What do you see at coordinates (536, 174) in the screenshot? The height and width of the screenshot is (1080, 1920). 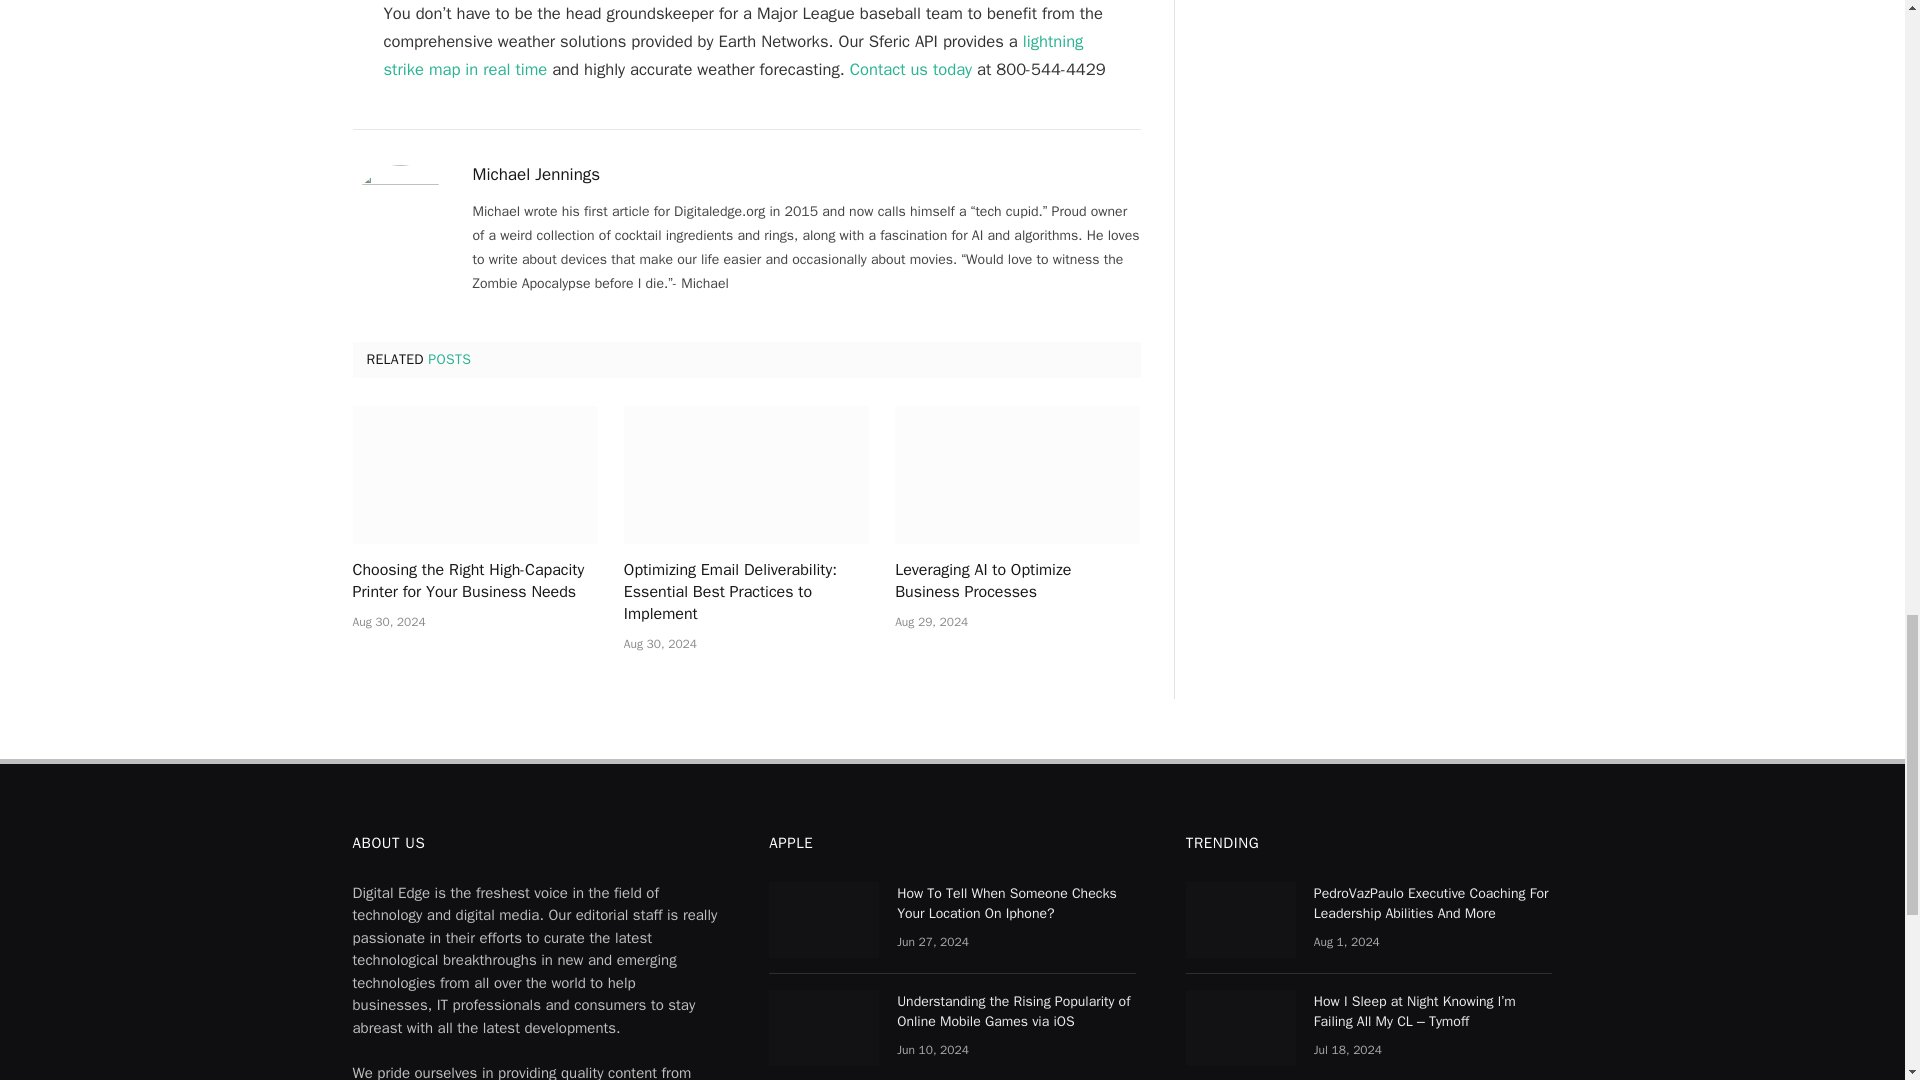 I see `Posts by Michael Jennings` at bounding box center [536, 174].